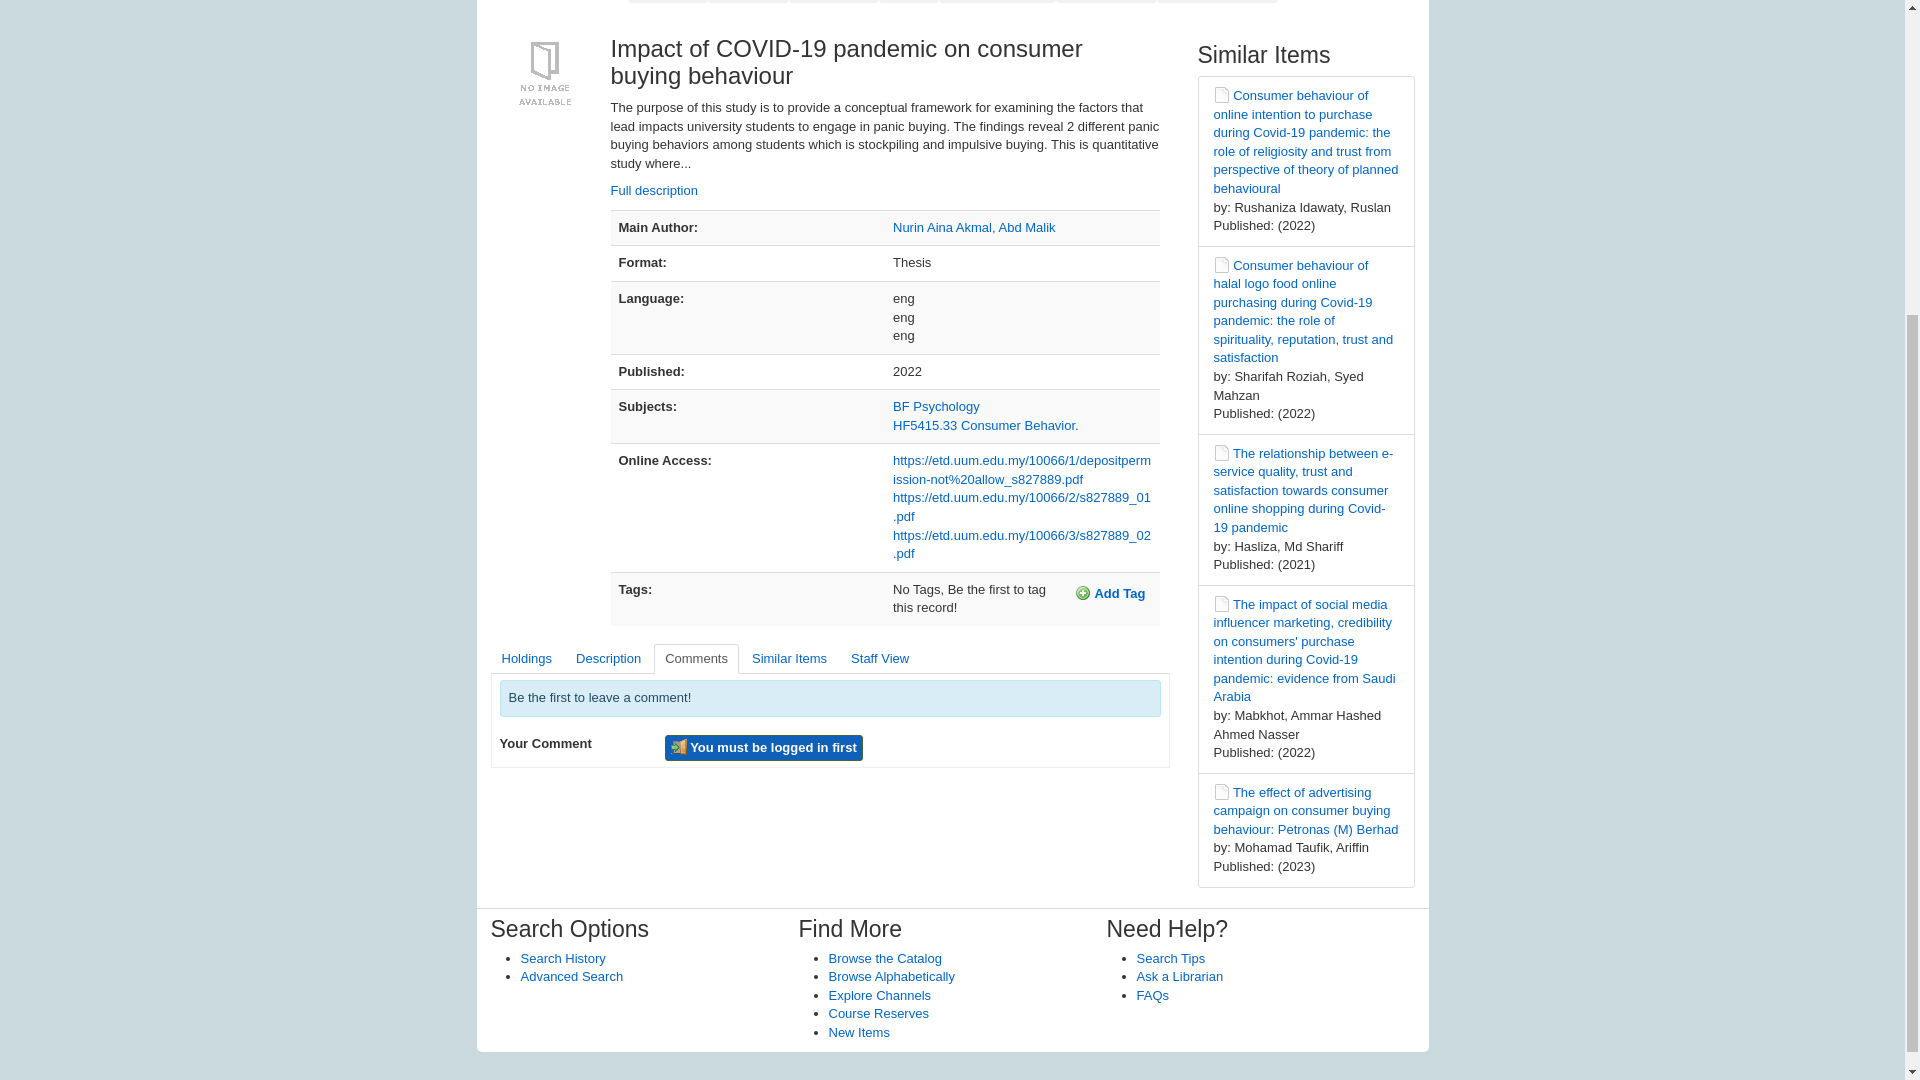 This screenshot has width=1920, height=1080. Describe the element at coordinates (608, 659) in the screenshot. I see `Description` at that location.